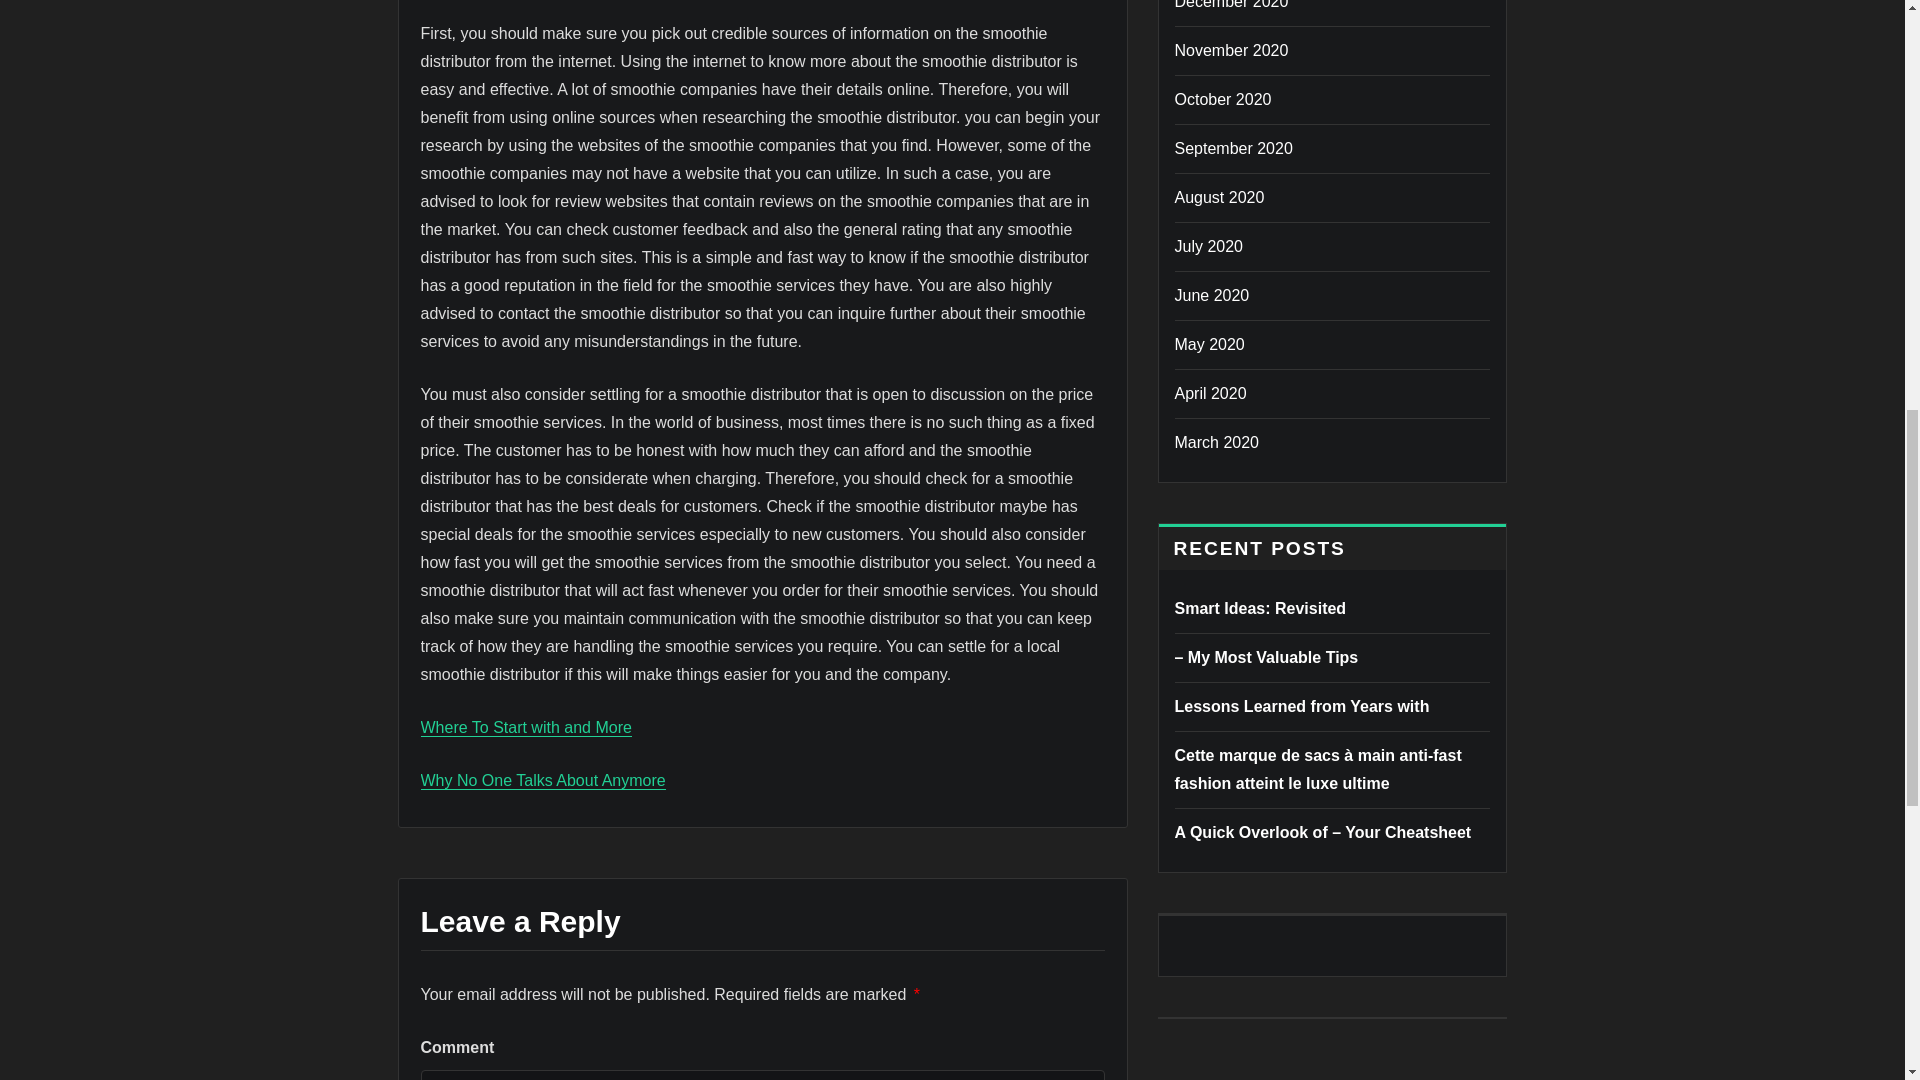  I want to click on August 2020, so click(1218, 198).